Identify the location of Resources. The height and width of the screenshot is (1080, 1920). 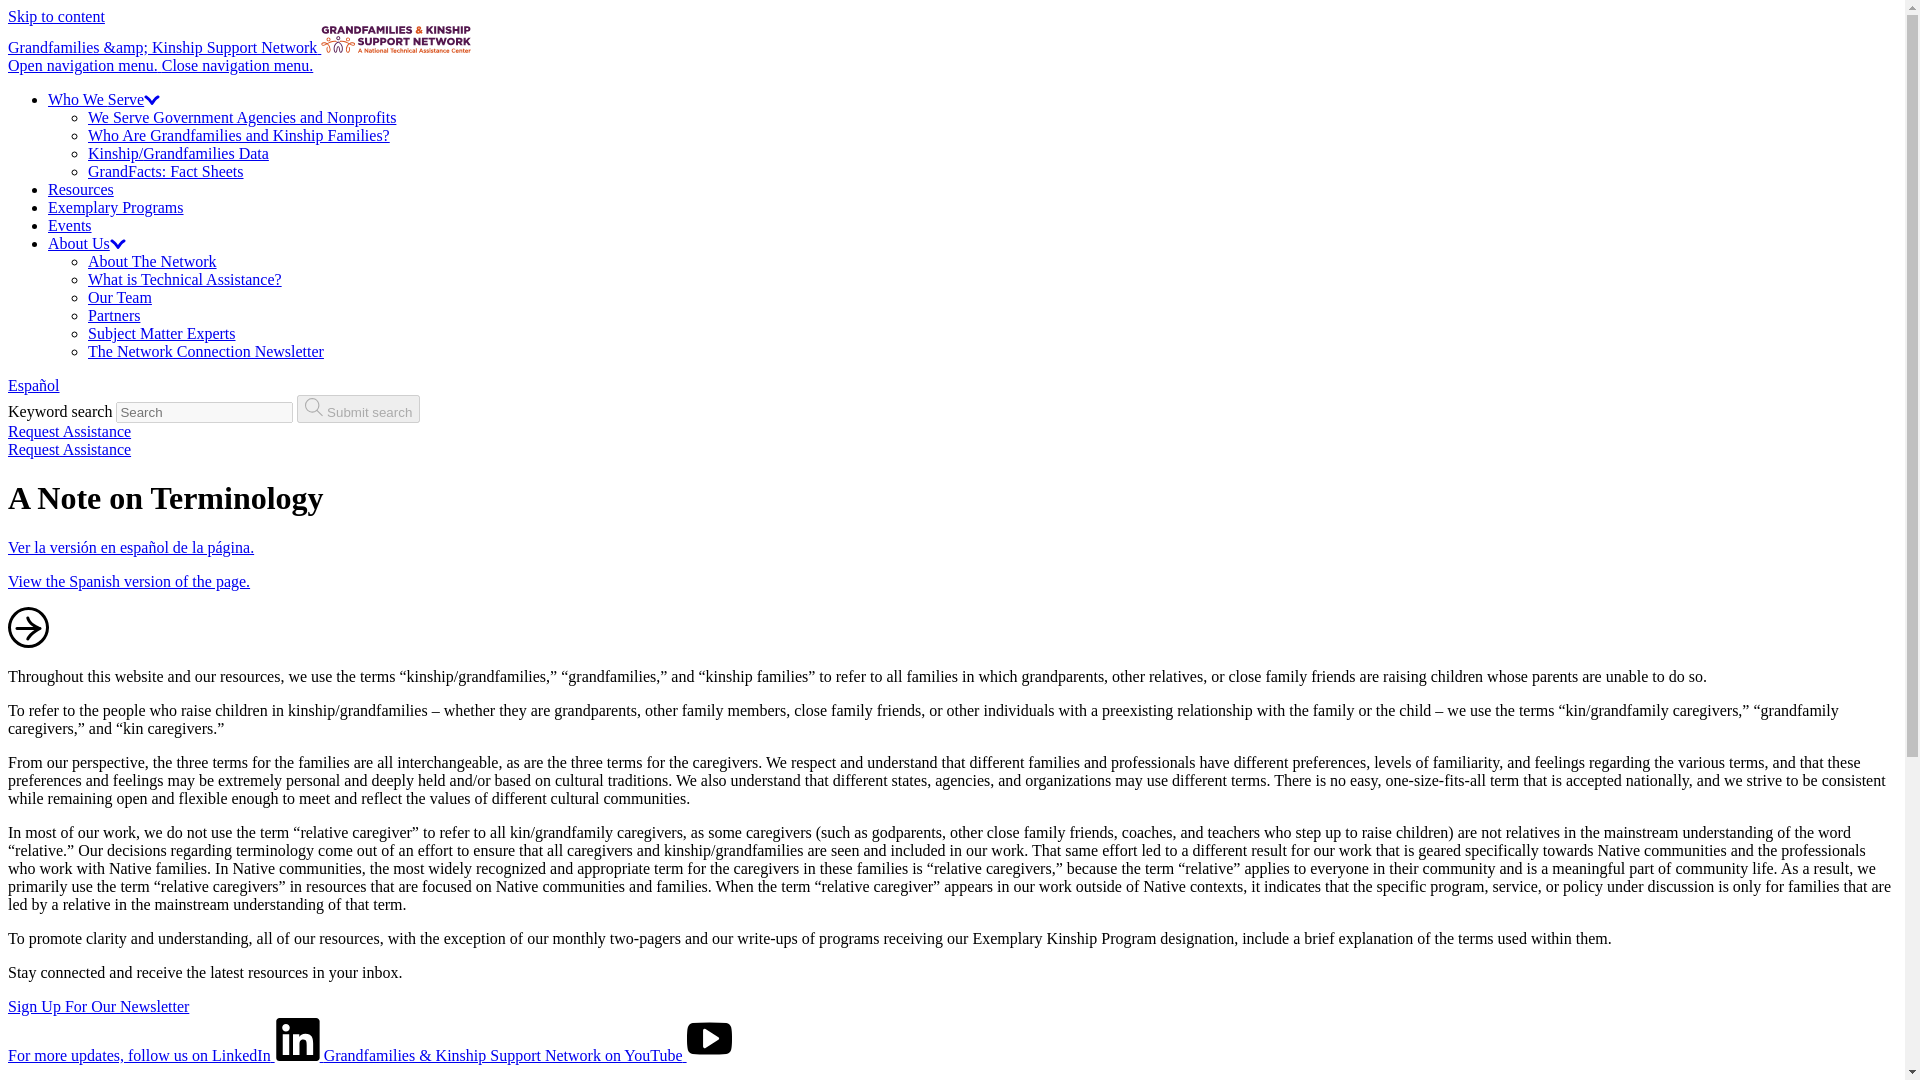
(80, 189).